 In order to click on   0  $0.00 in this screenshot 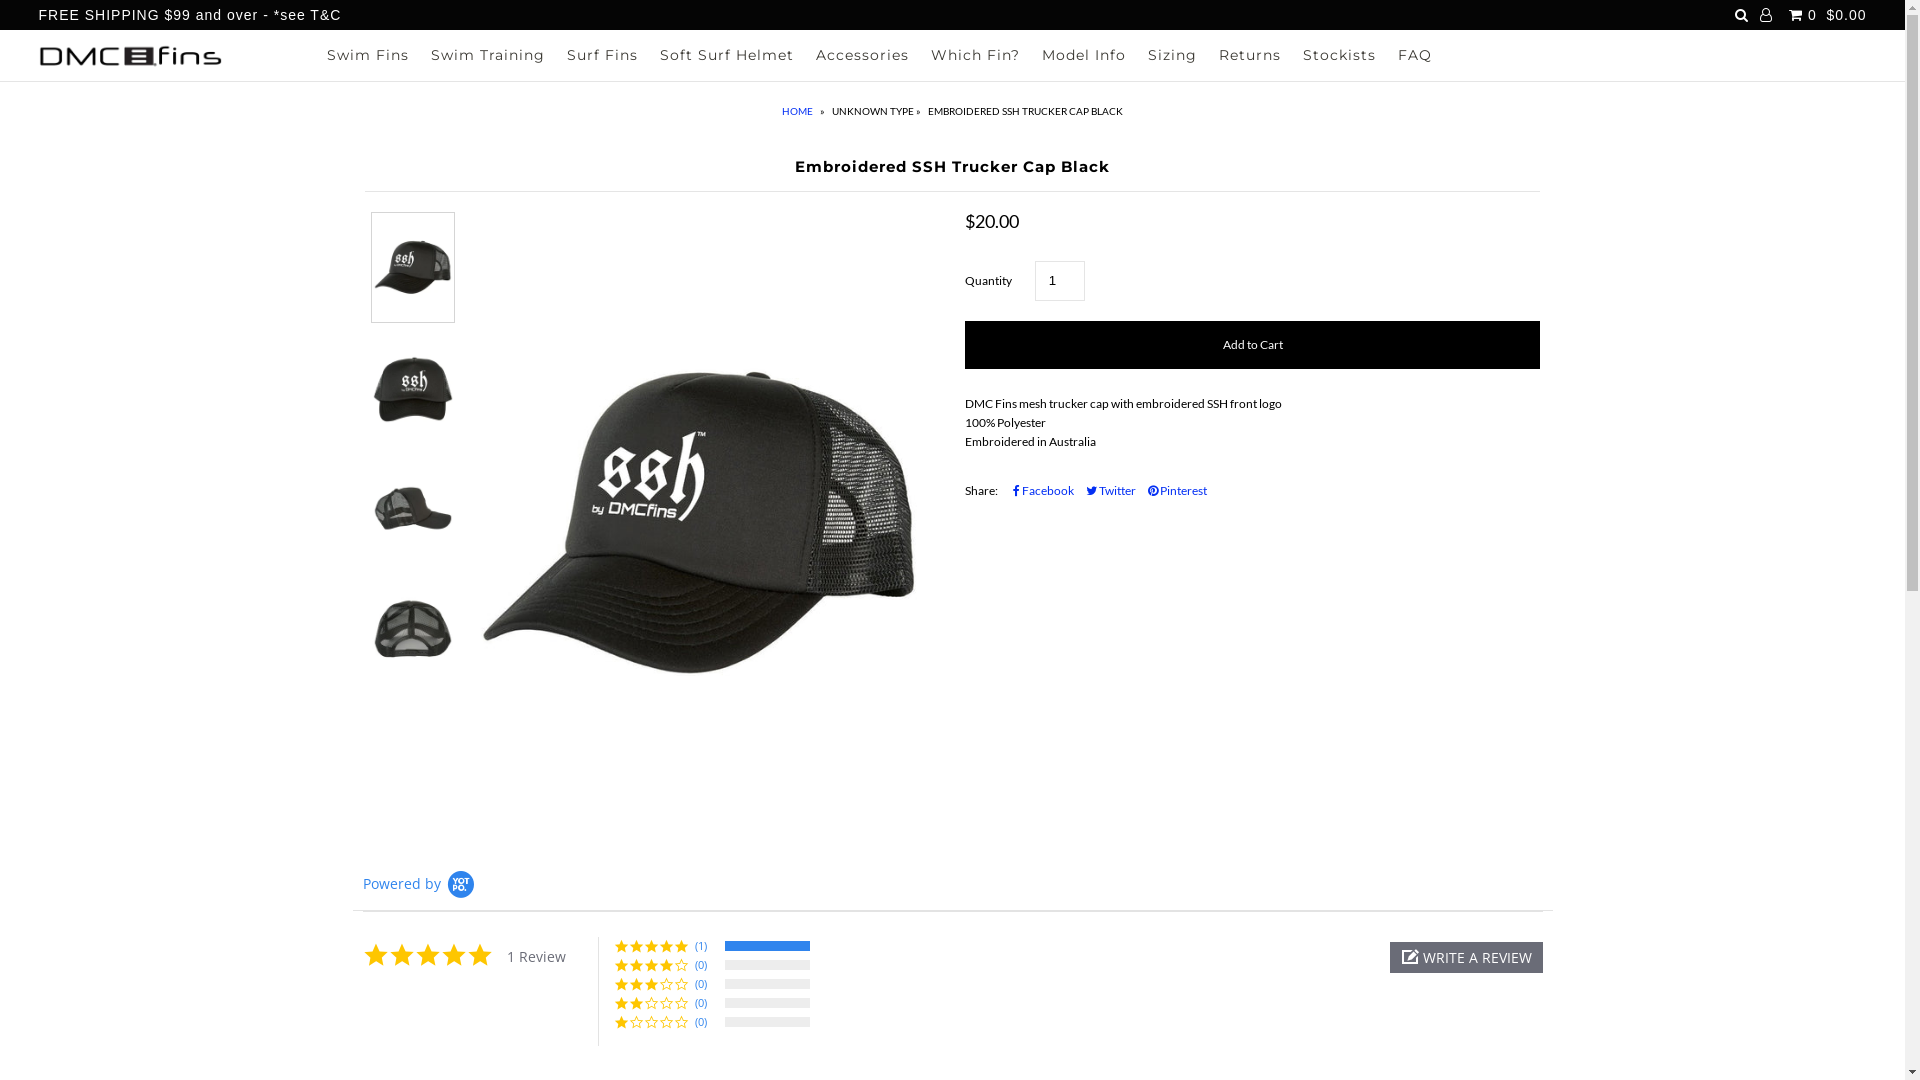, I will do `click(1825, 15)`.